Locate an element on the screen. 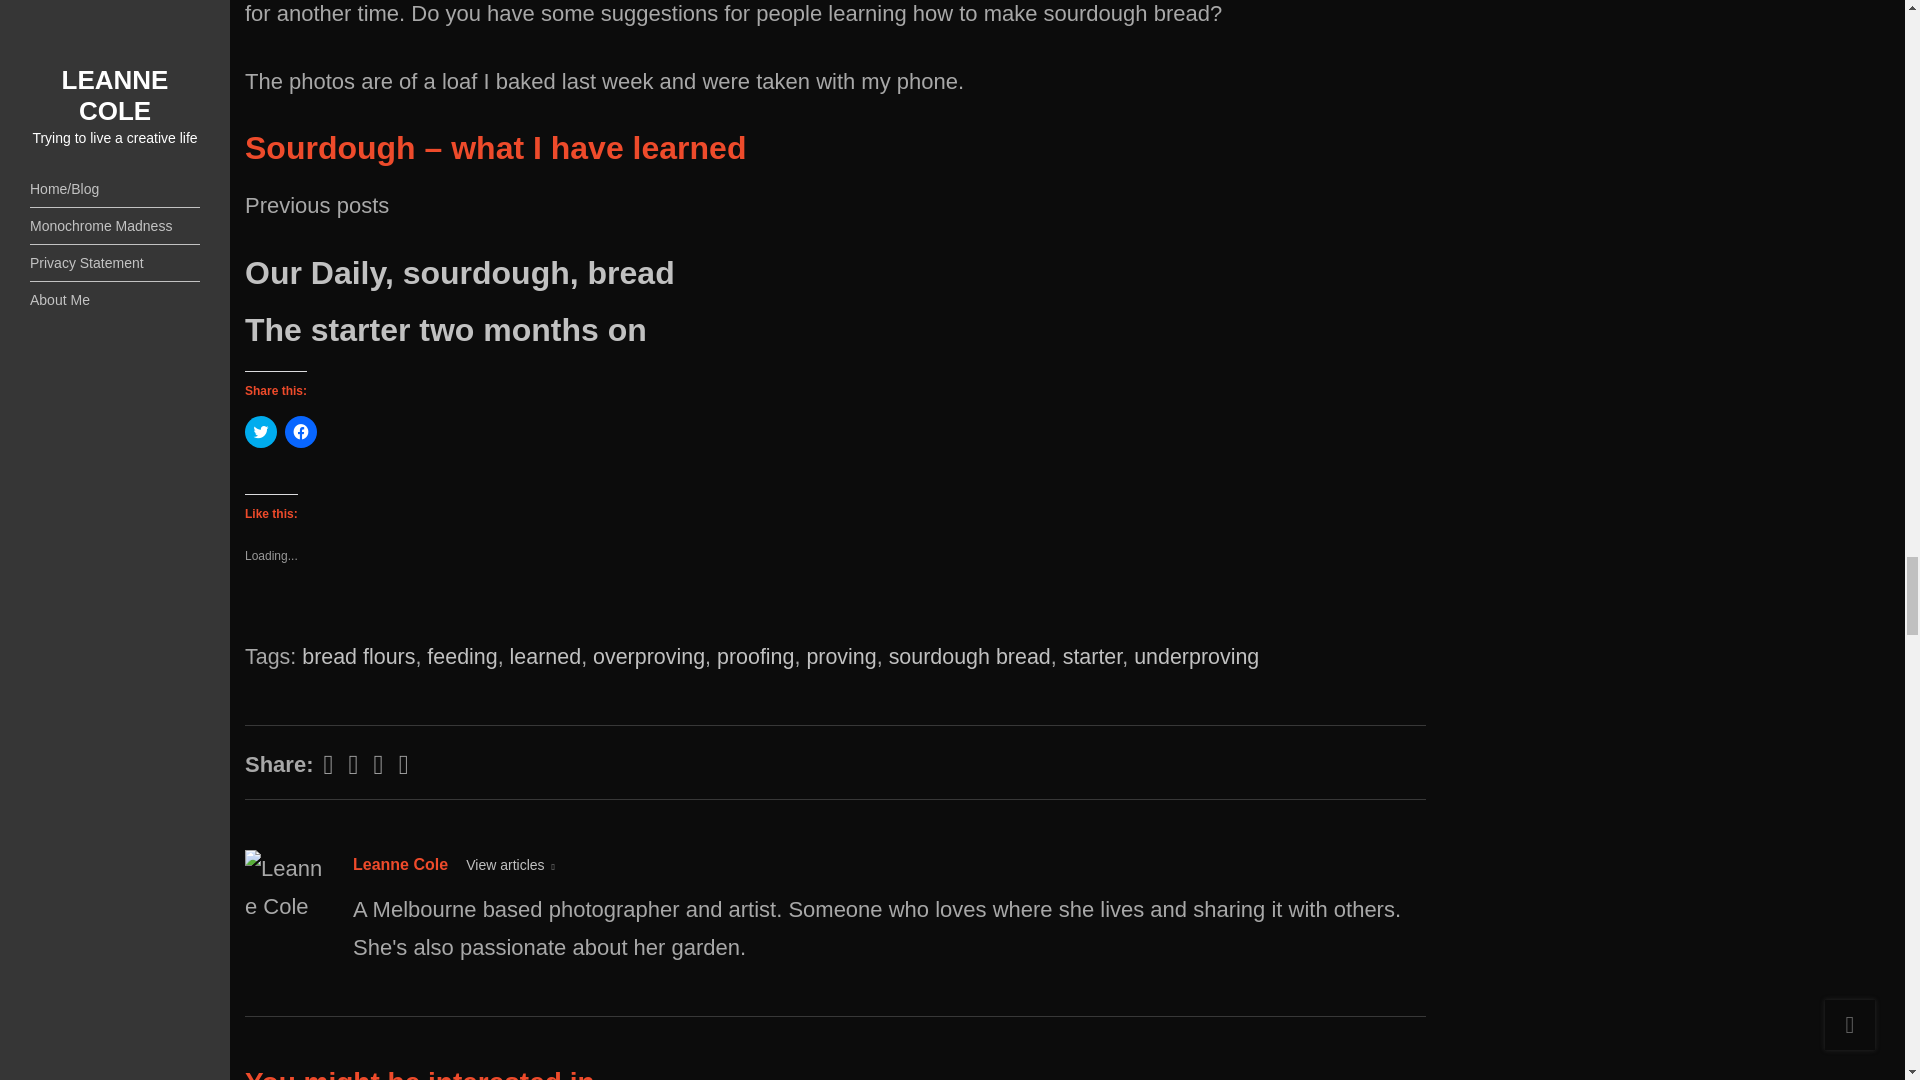 This screenshot has height=1080, width=1920. overproving is located at coordinates (648, 656).